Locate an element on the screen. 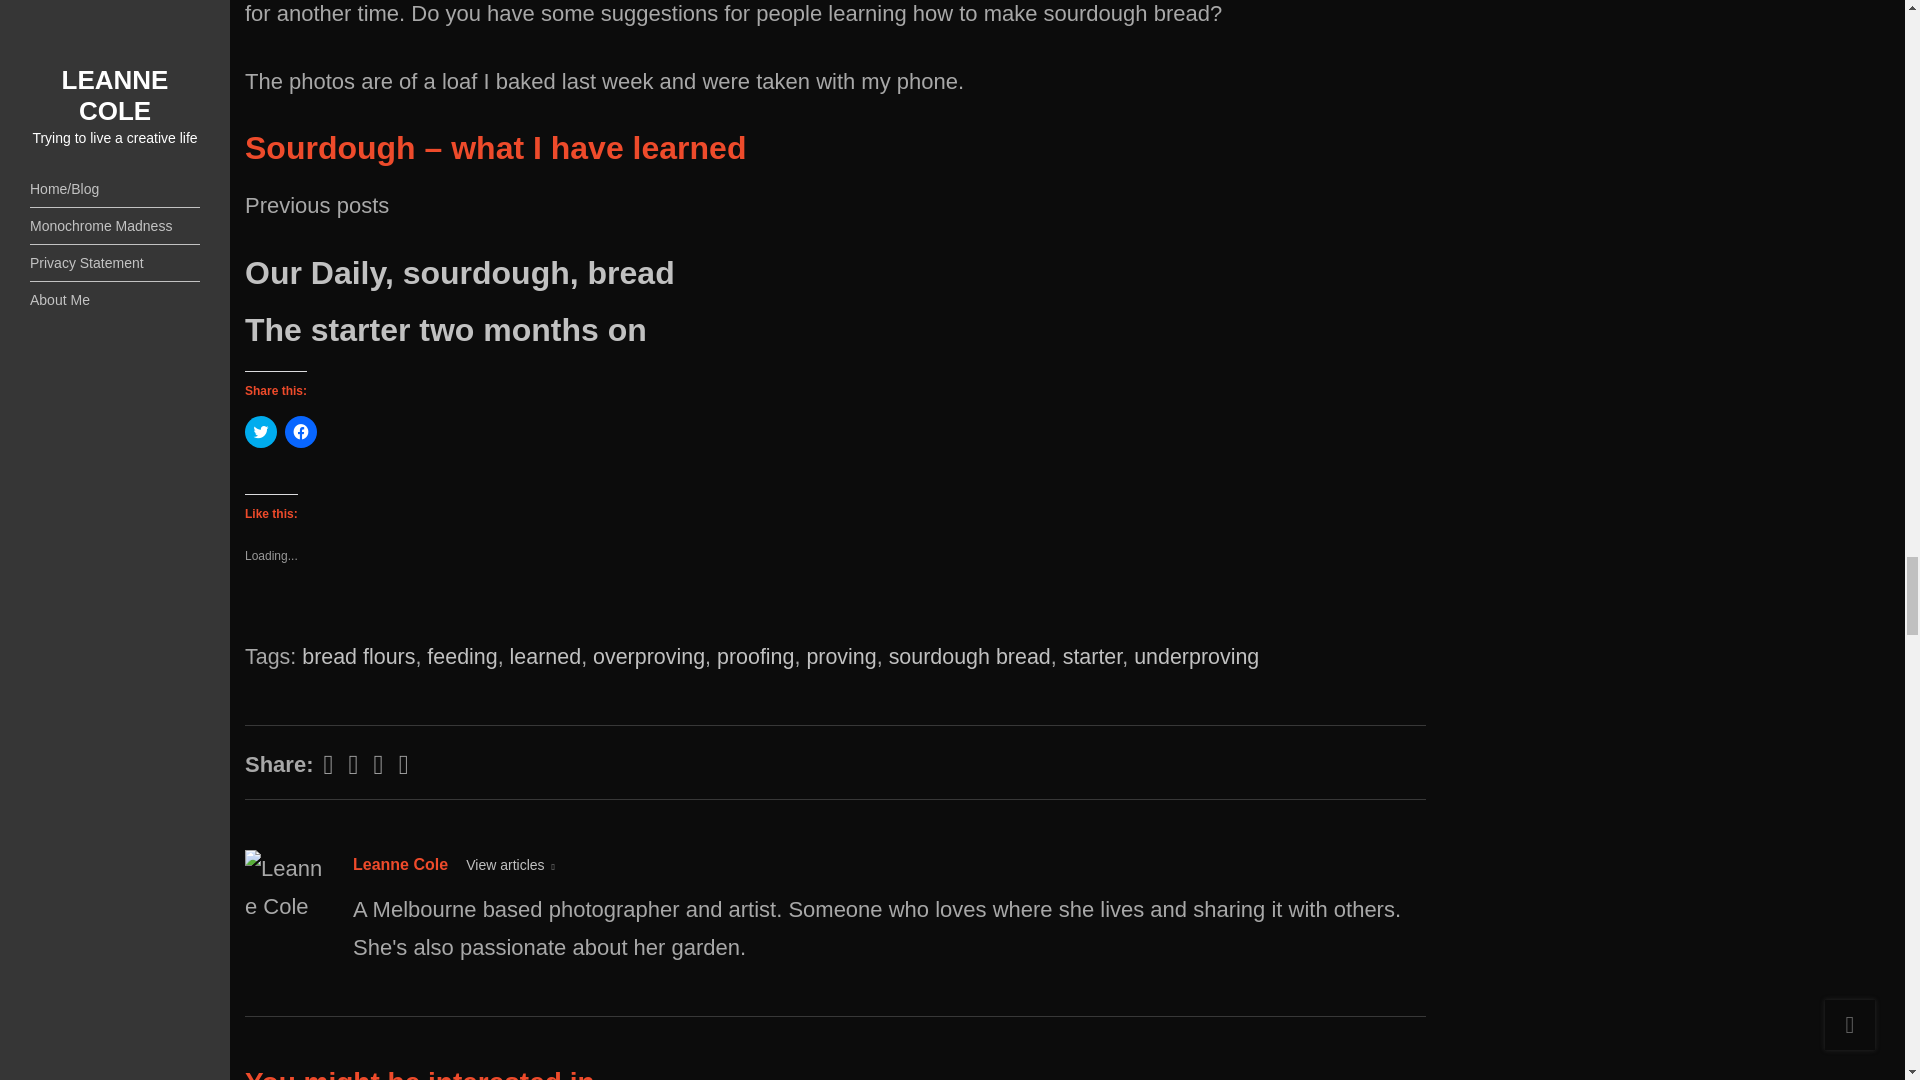 This screenshot has height=1080, width=1920. overproving is located at coordinates (648, 656).